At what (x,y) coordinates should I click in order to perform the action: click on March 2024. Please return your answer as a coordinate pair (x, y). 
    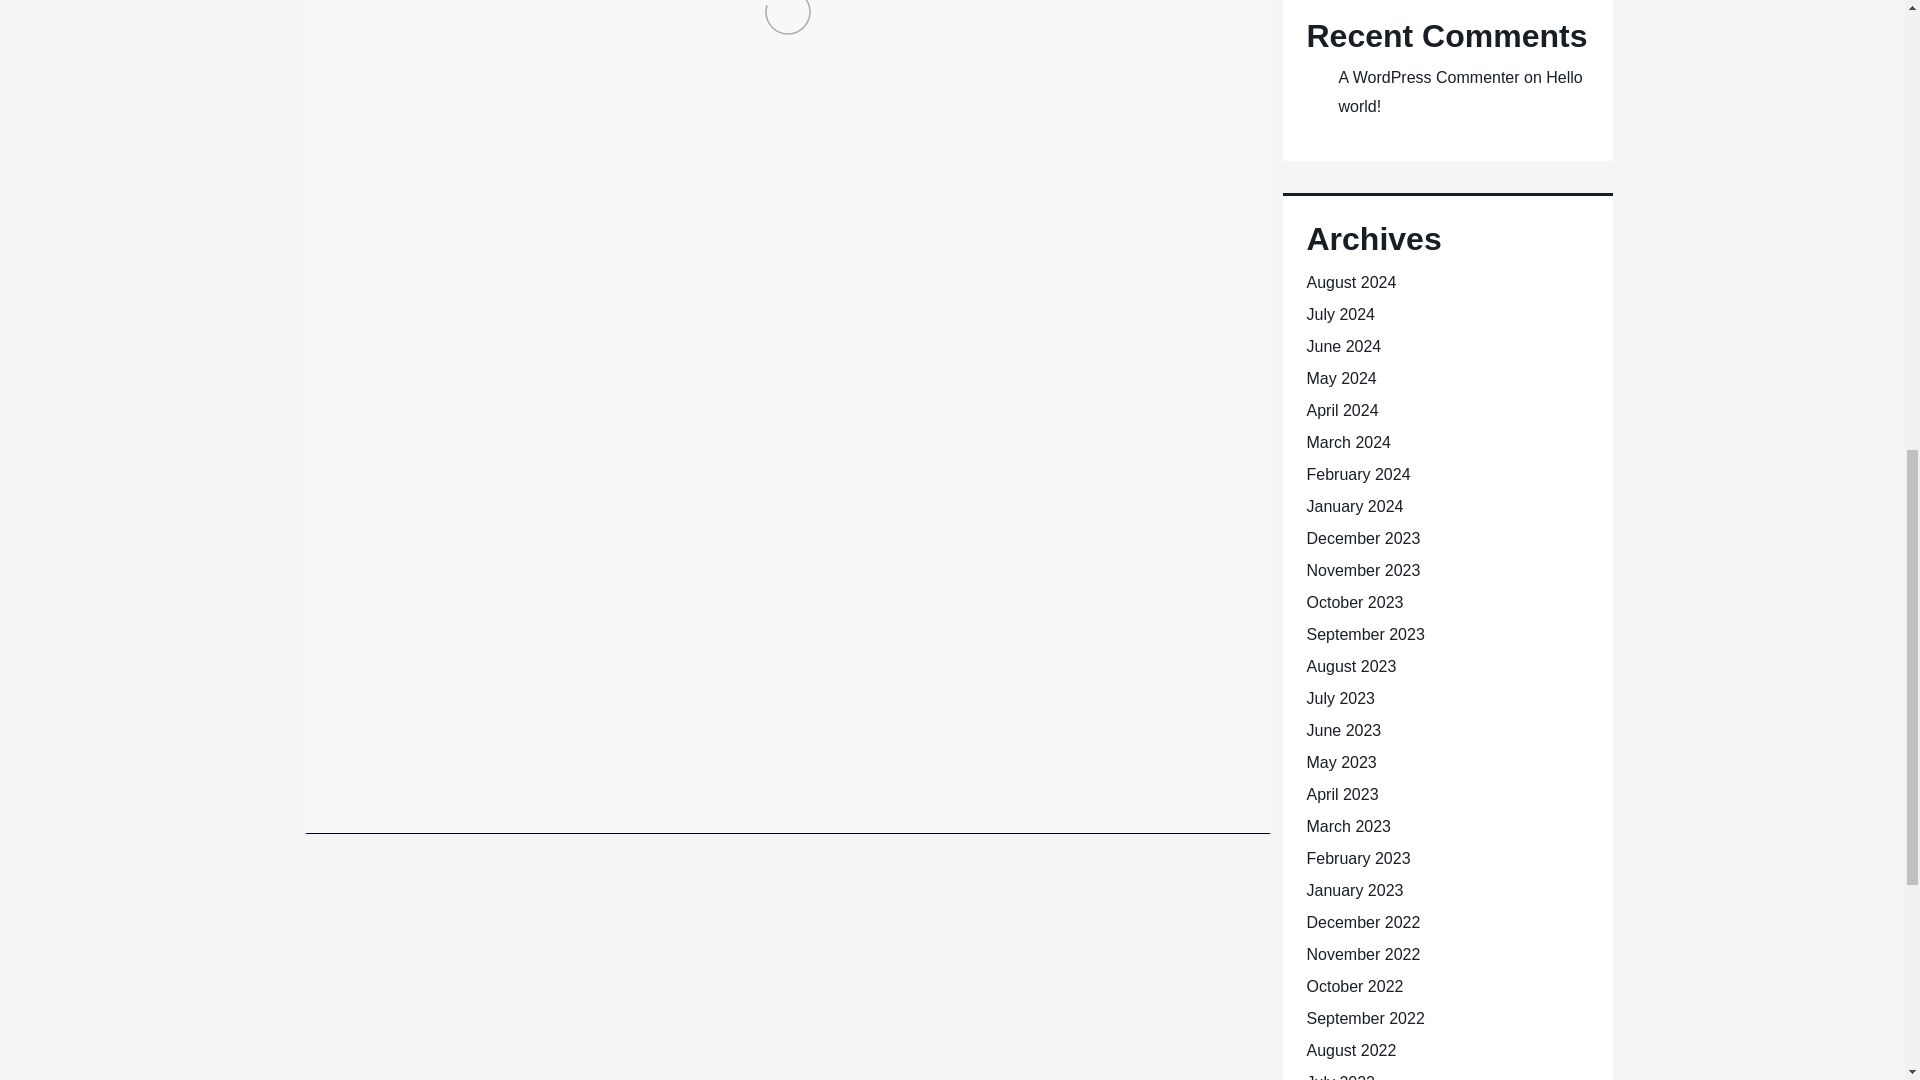
    Looking at the image, I should click on (1348, 442).